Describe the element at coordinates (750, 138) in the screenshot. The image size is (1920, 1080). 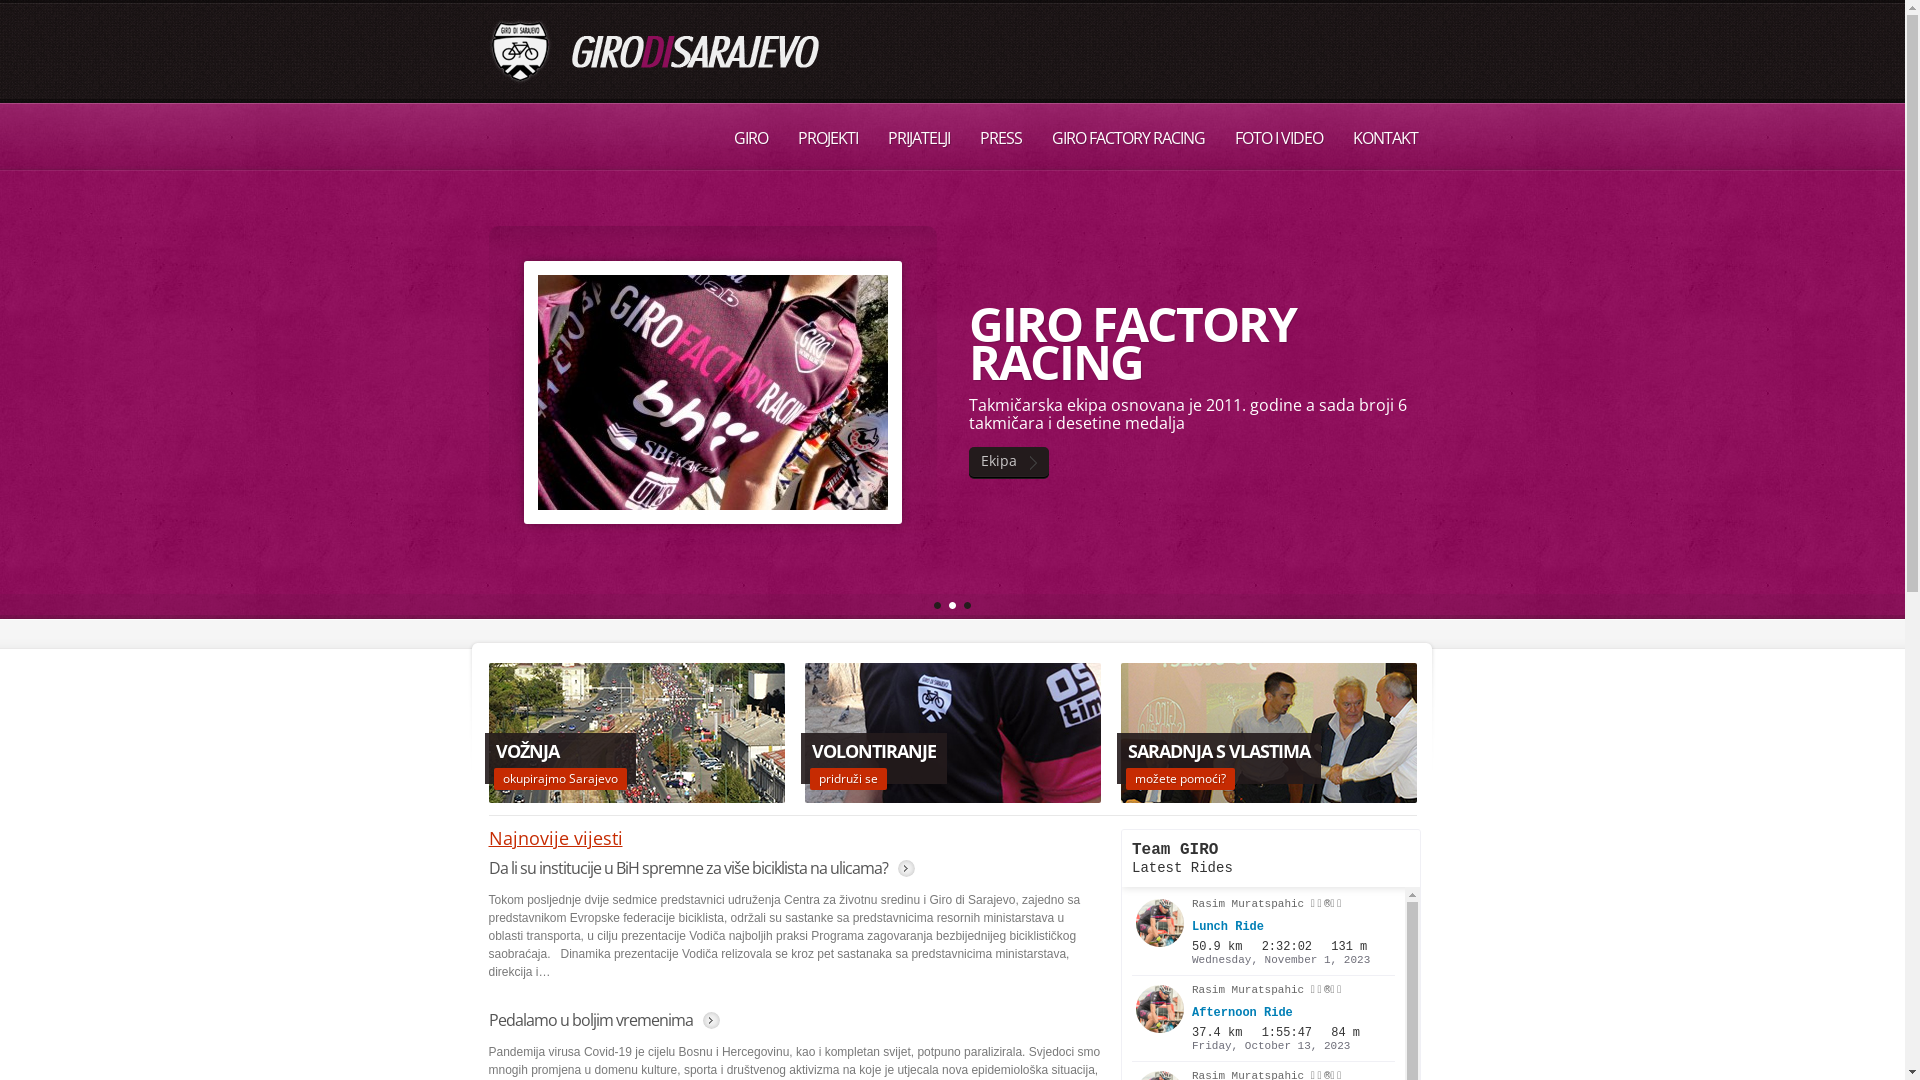
I see `GIRO` at that location.